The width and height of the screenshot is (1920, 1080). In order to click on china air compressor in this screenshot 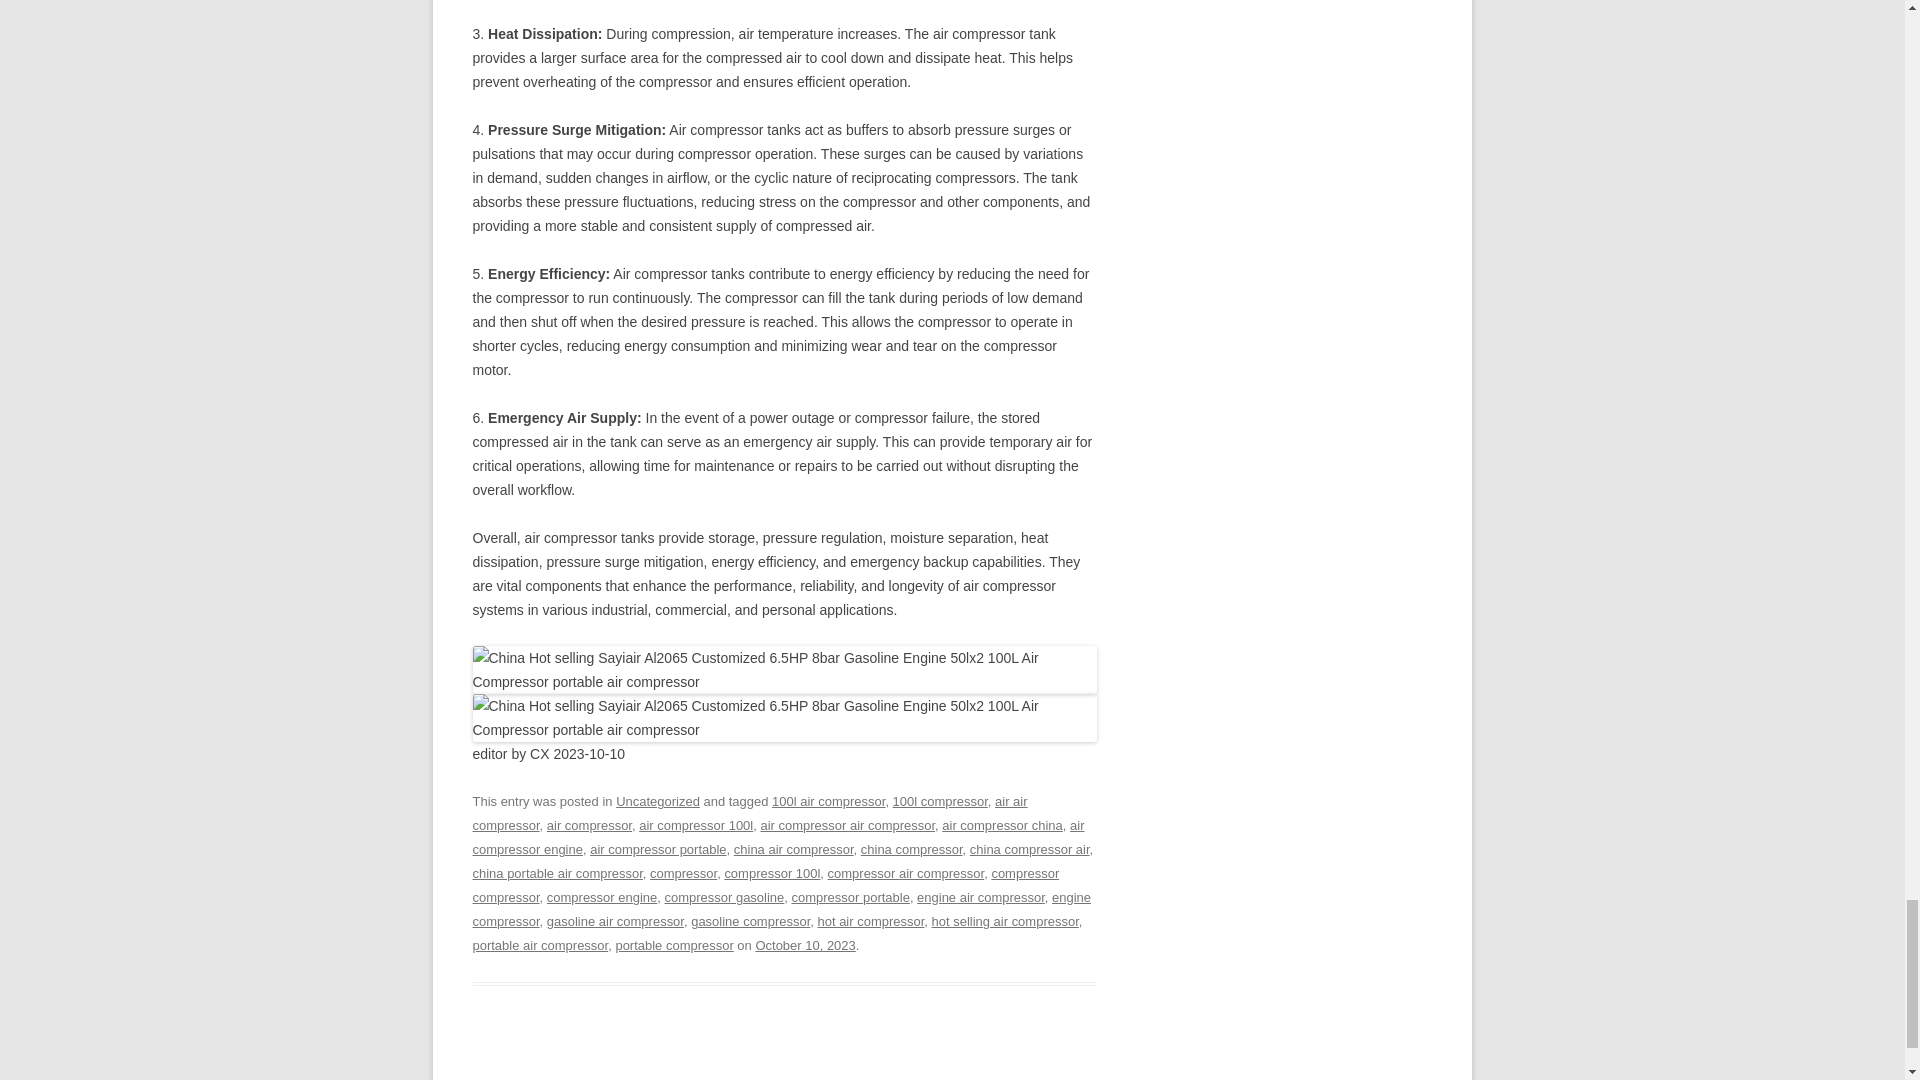, I will do `click(794, 850)`.